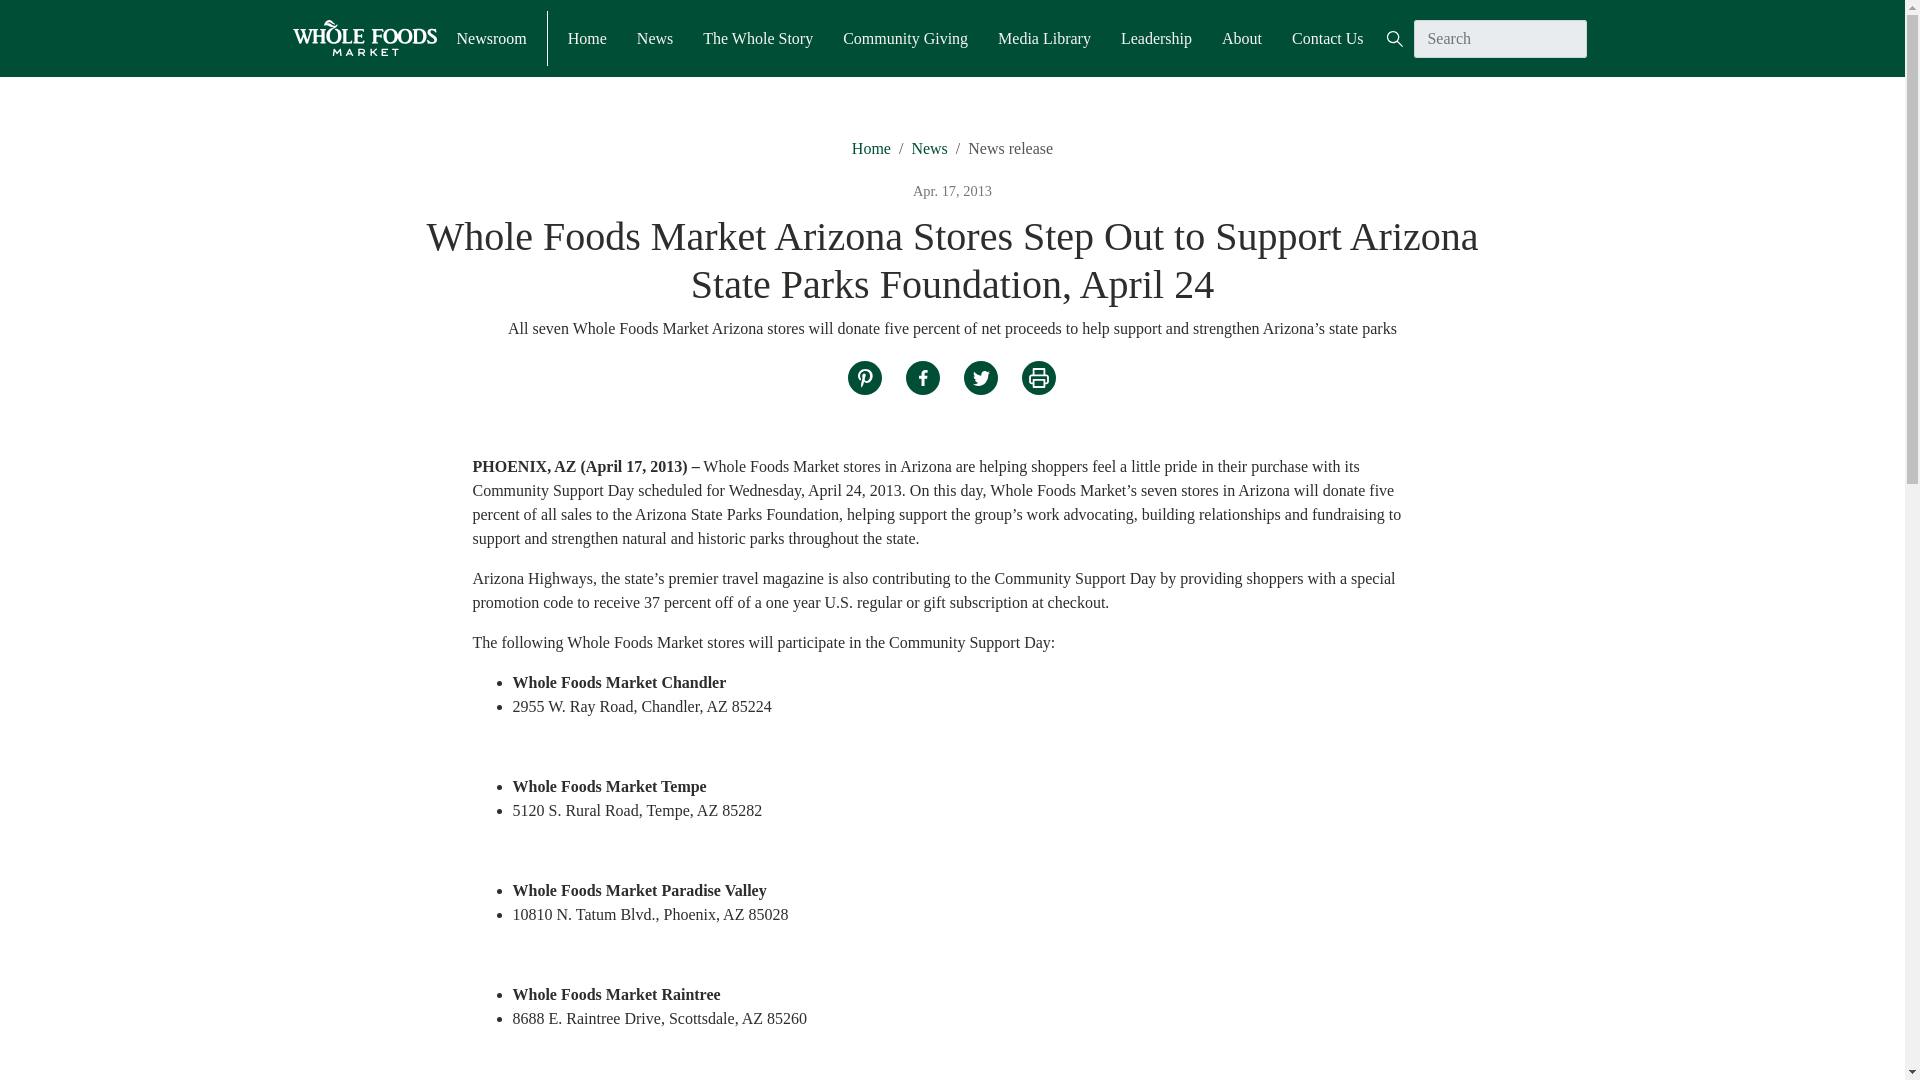 This screenshot has width=1920, height=1080. I want to click on The Whole Story, so click(757, 37).